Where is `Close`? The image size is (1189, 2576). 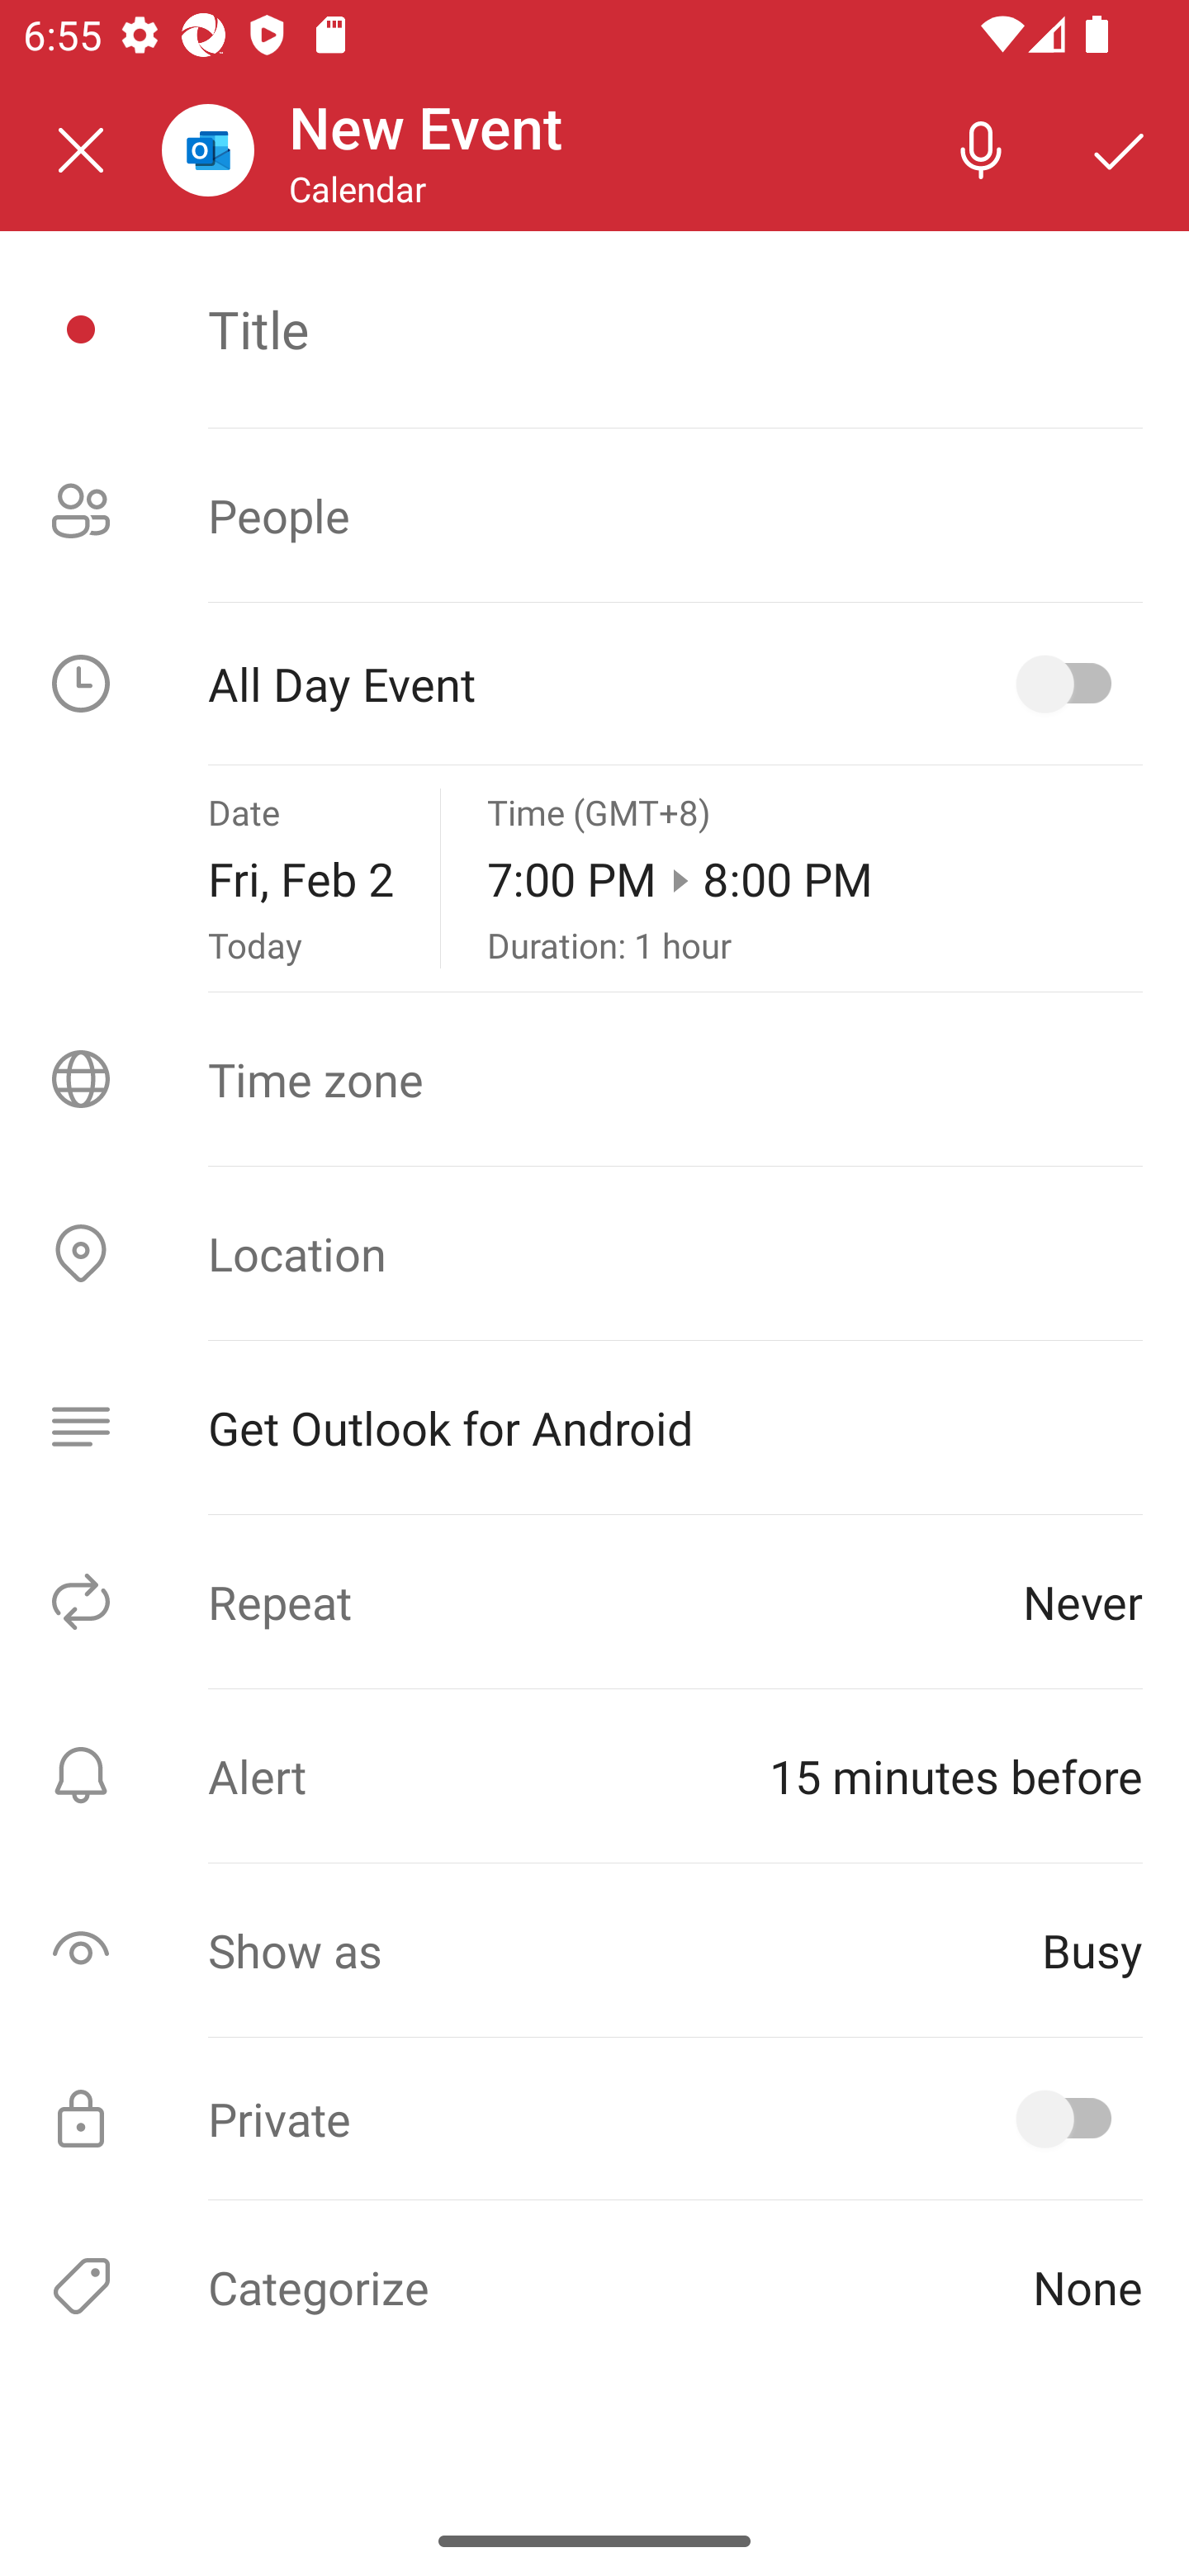 Close is located at coordinates (81, 150).